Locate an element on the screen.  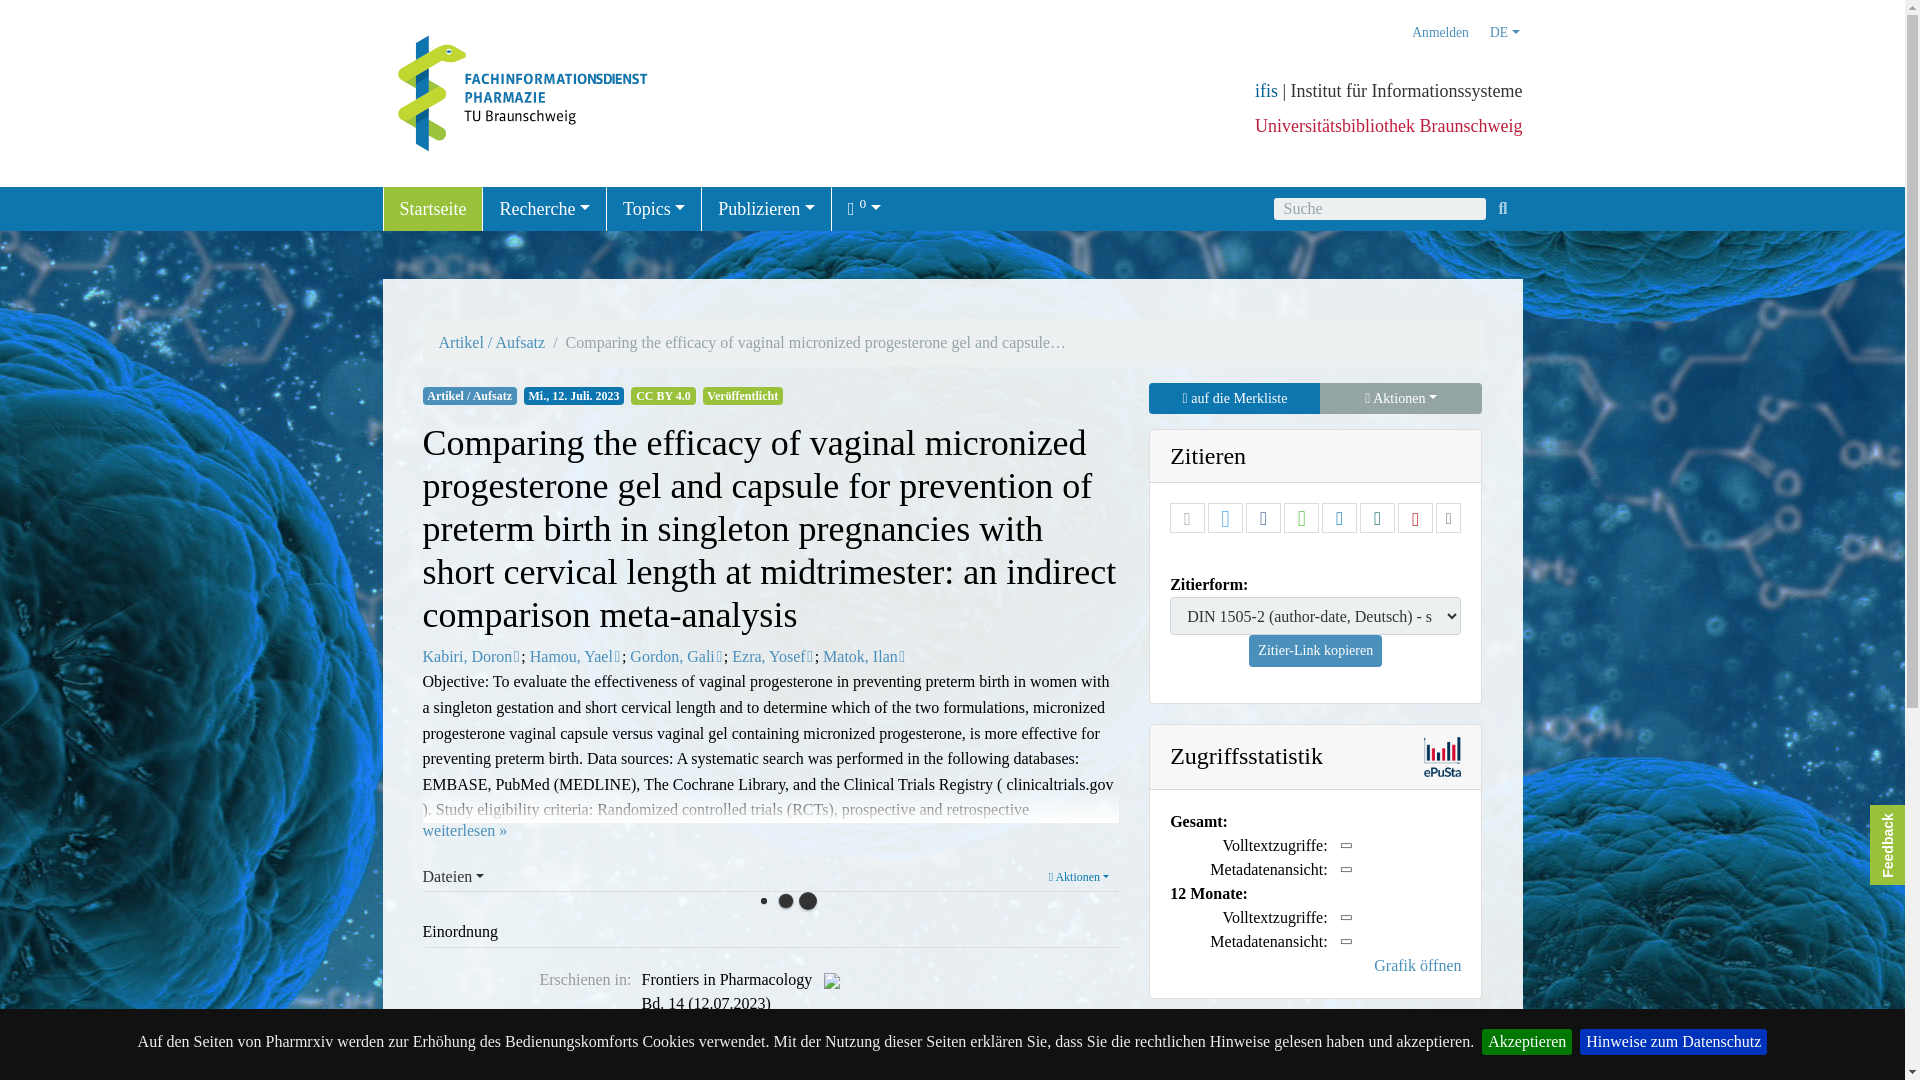
DE is located at coordinates (1504, 33).